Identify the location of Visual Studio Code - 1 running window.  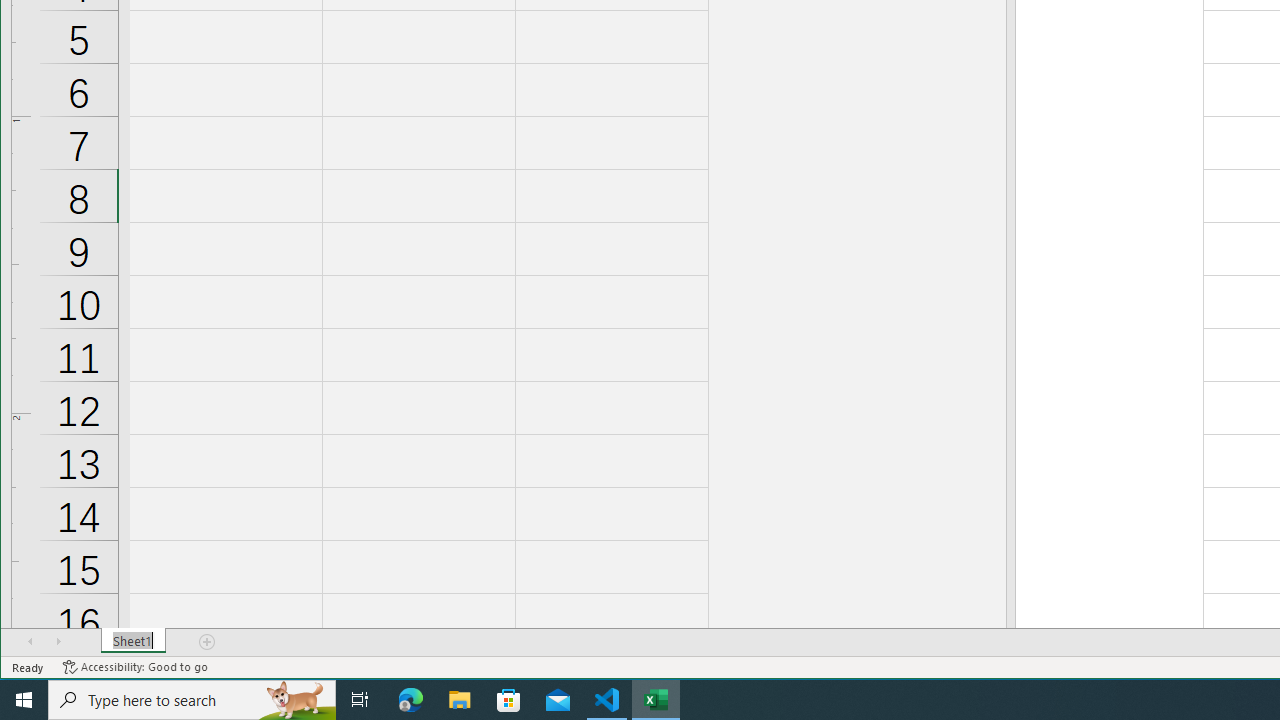
(607, 700).